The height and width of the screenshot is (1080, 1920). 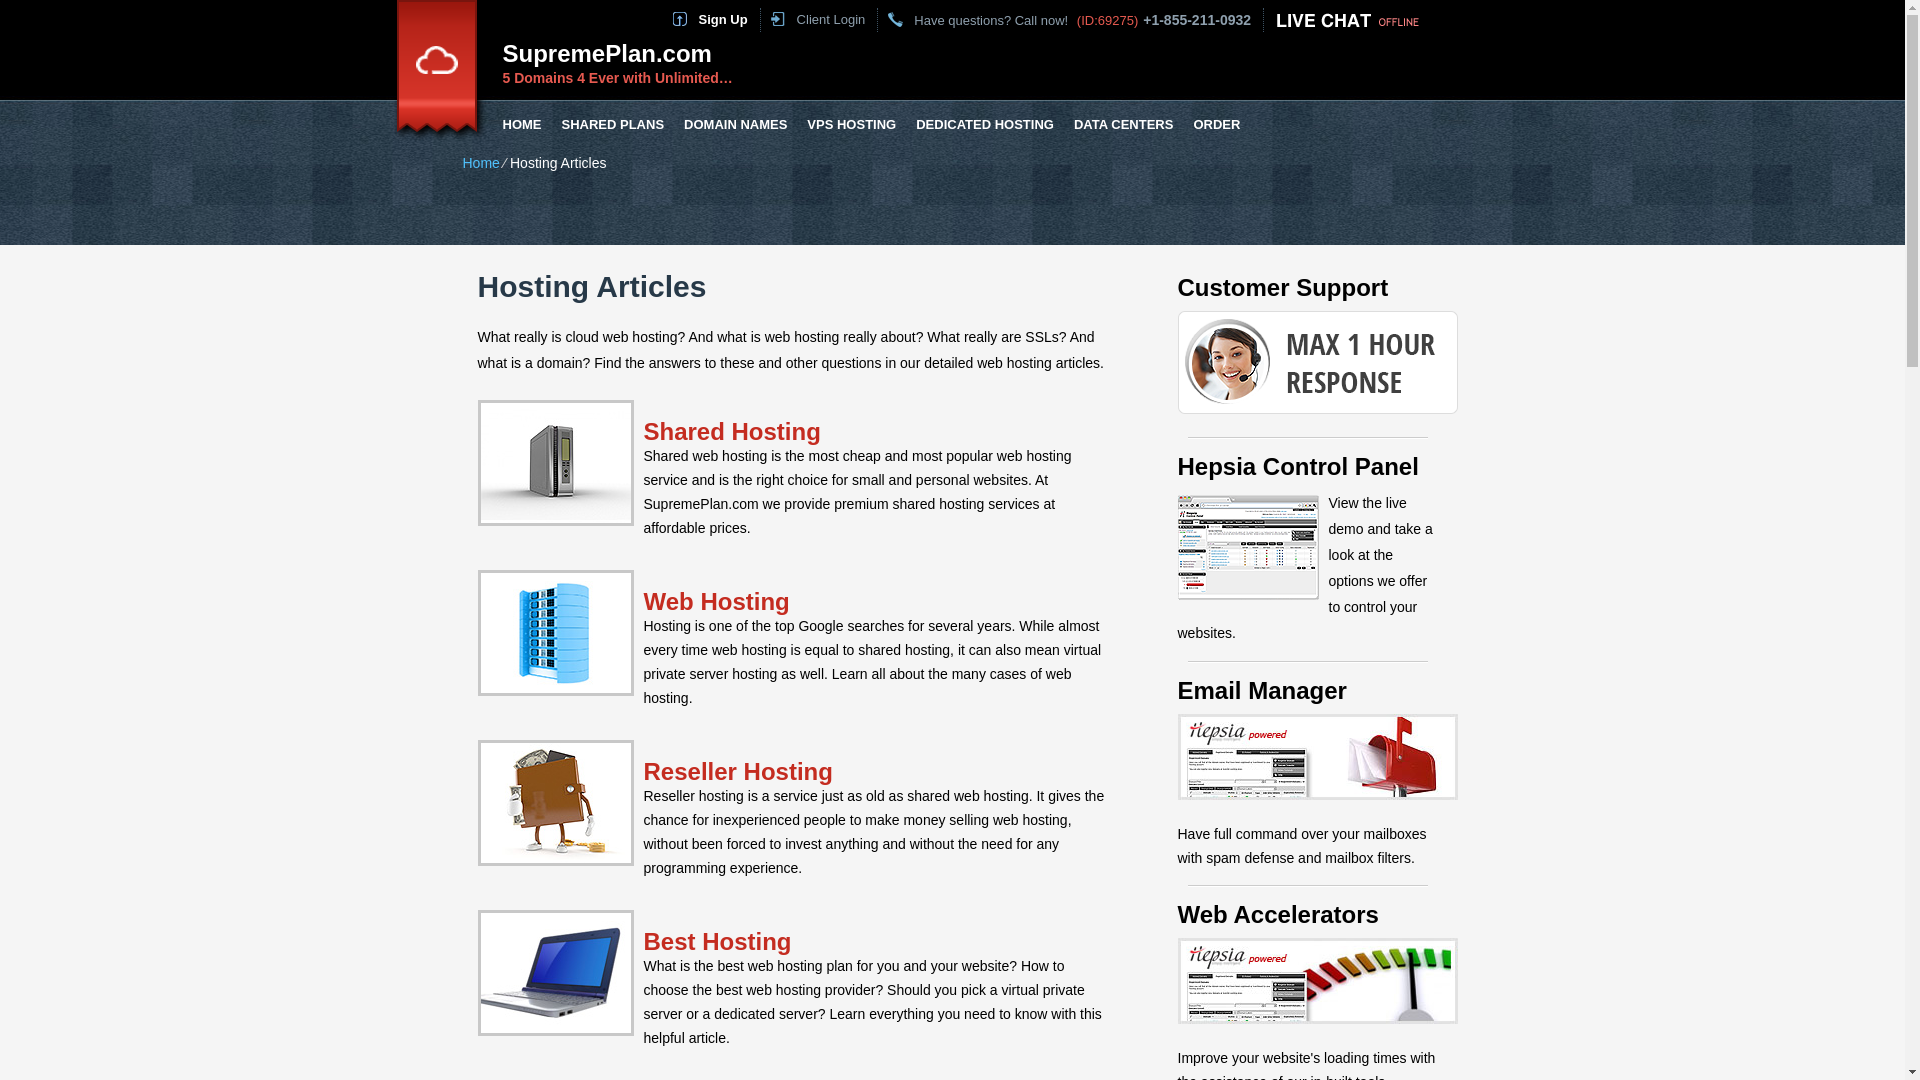 What do you see at coordinates (984, 125) in the screenshot?
I see `DEDICATED HOSTING` at bounding box center [984, 125].